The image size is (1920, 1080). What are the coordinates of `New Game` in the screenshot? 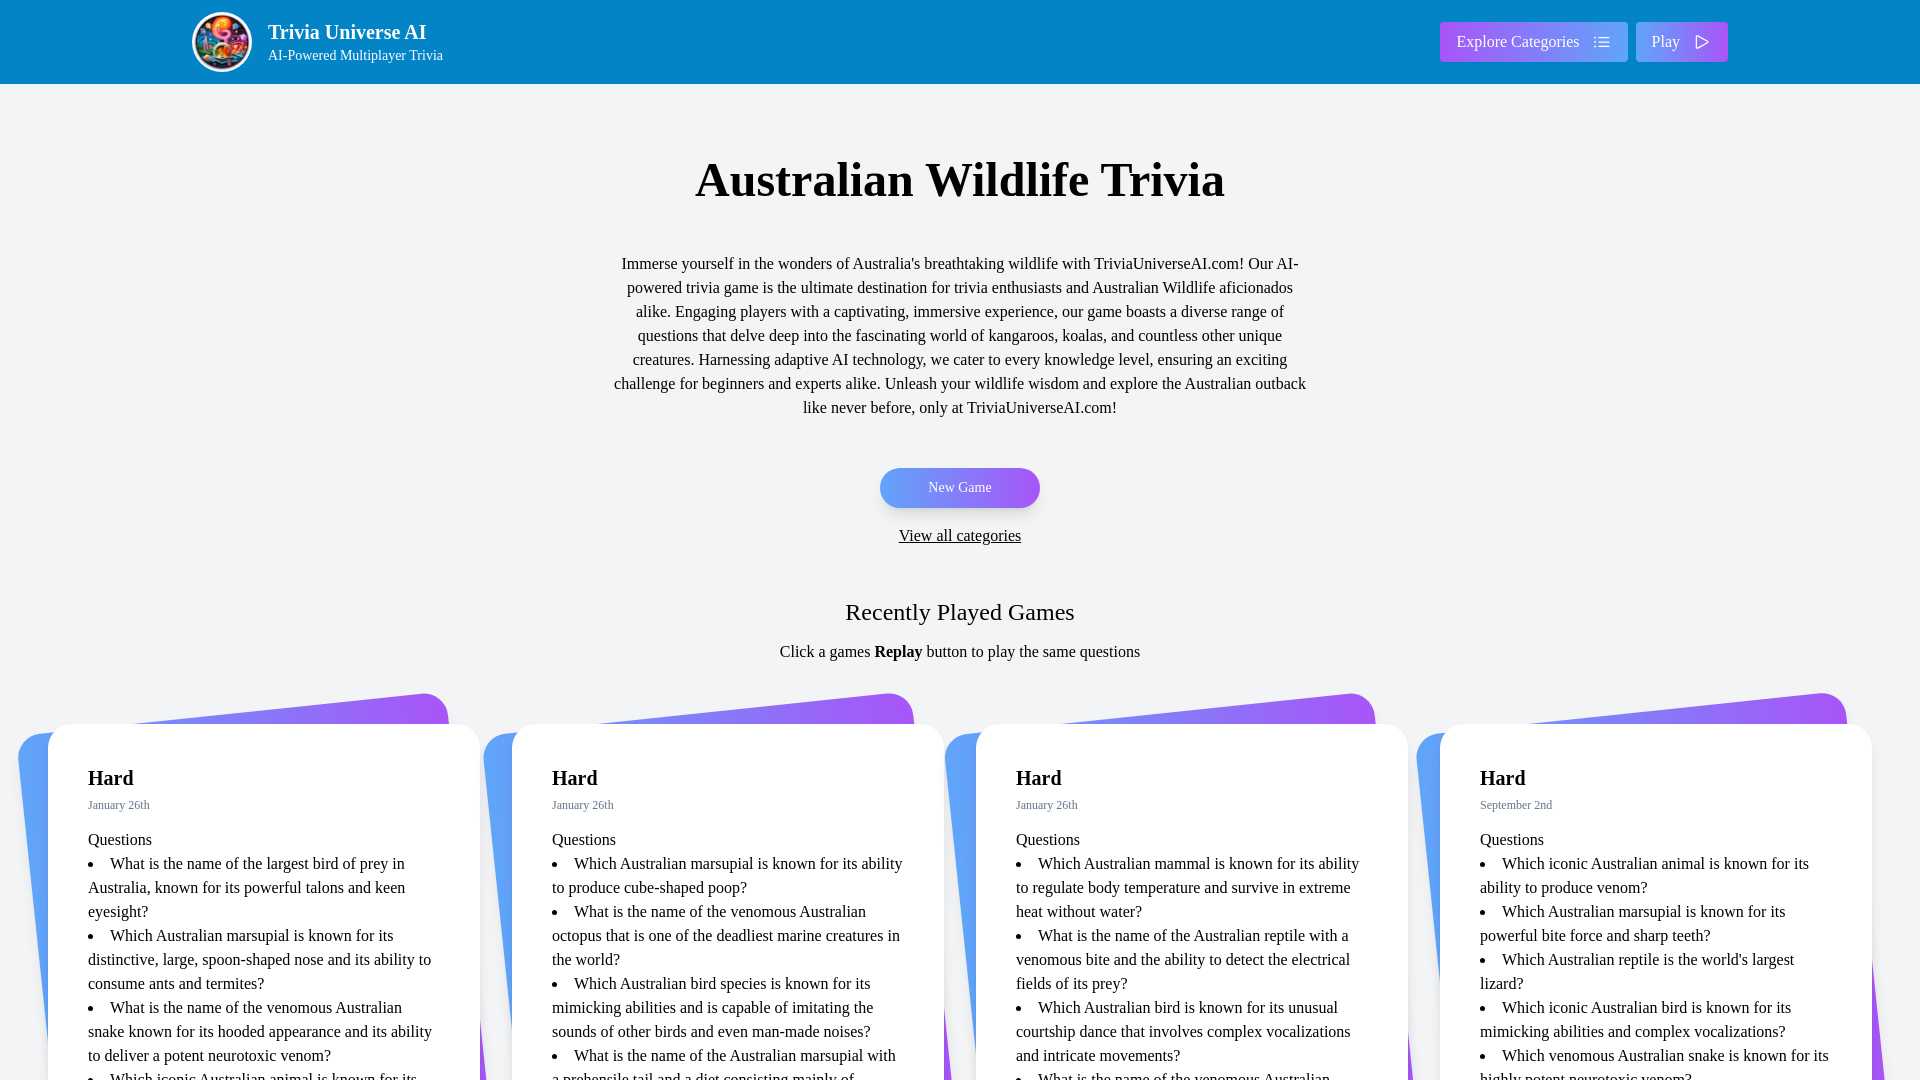 It's located at (960, 535).